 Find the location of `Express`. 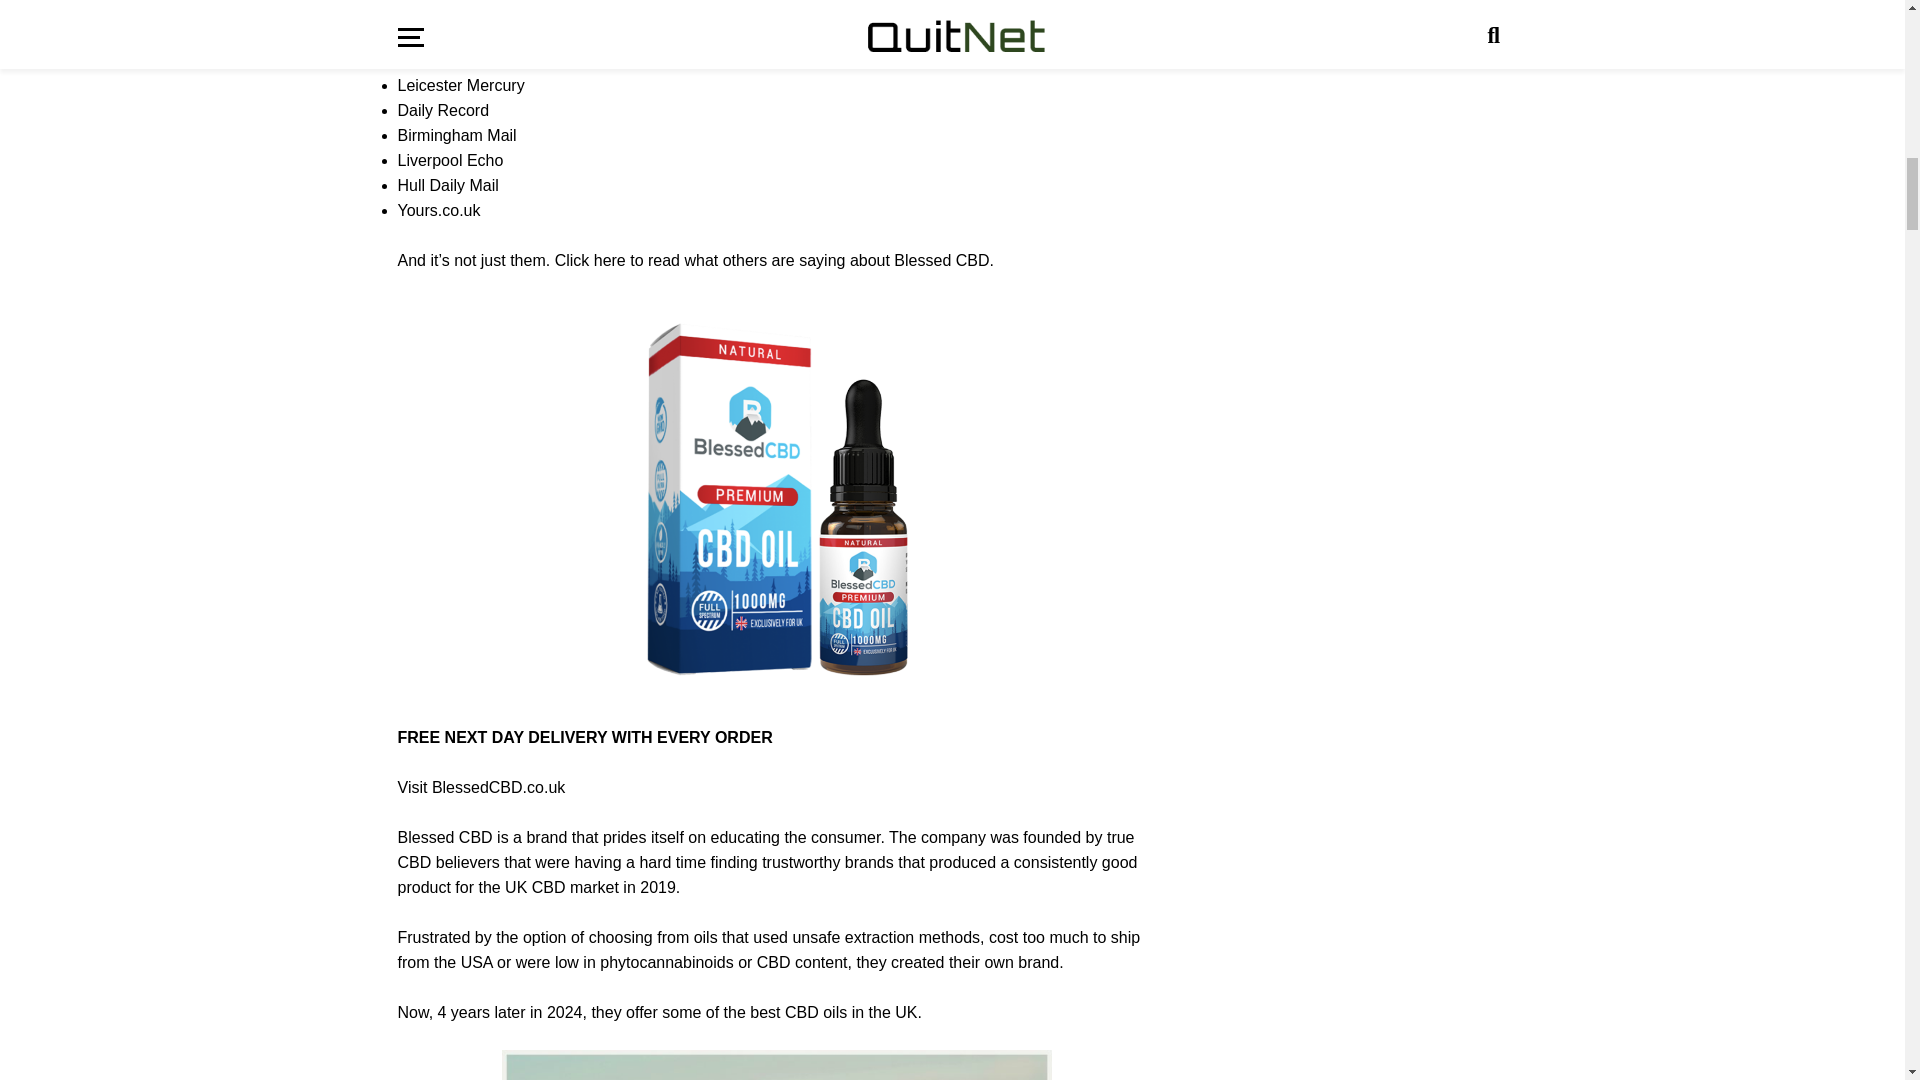

Express is located at coordinates (426, 36).